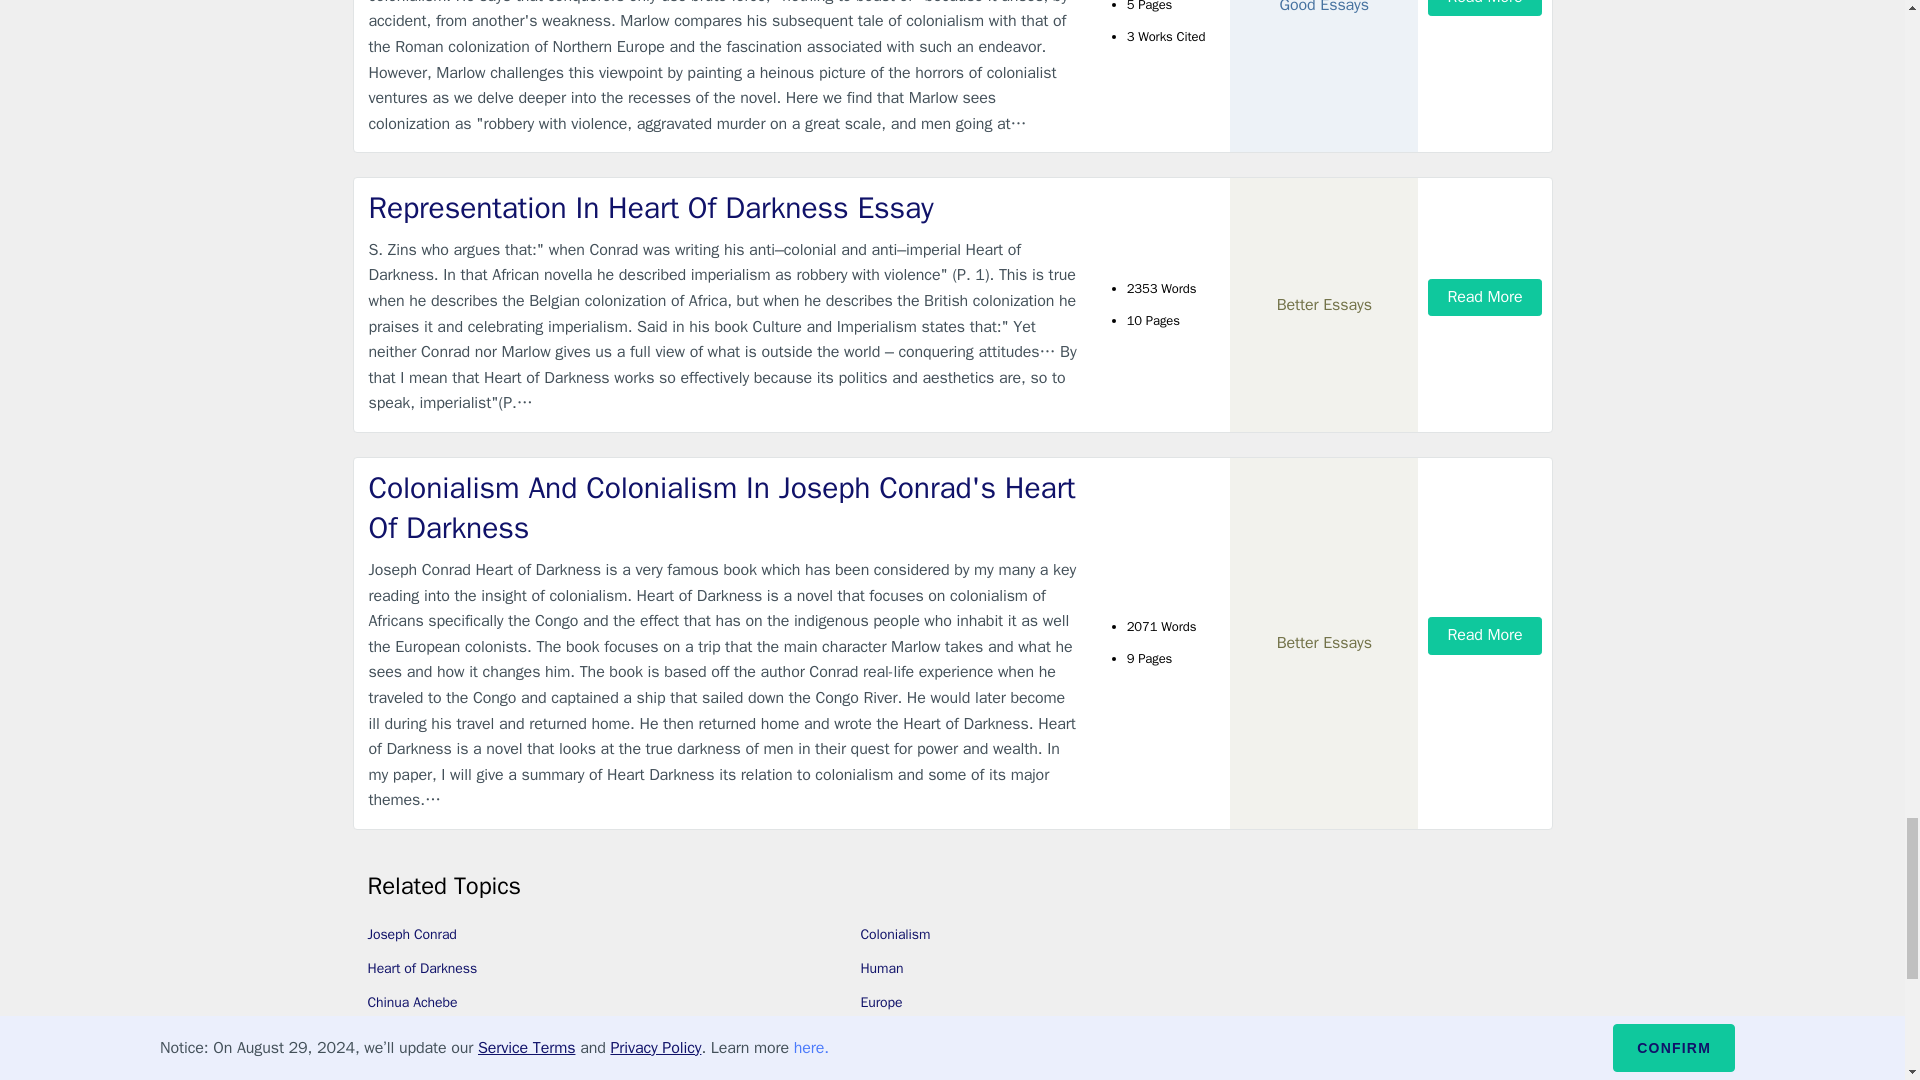  I want to click on Europe, so click(881, 1002).